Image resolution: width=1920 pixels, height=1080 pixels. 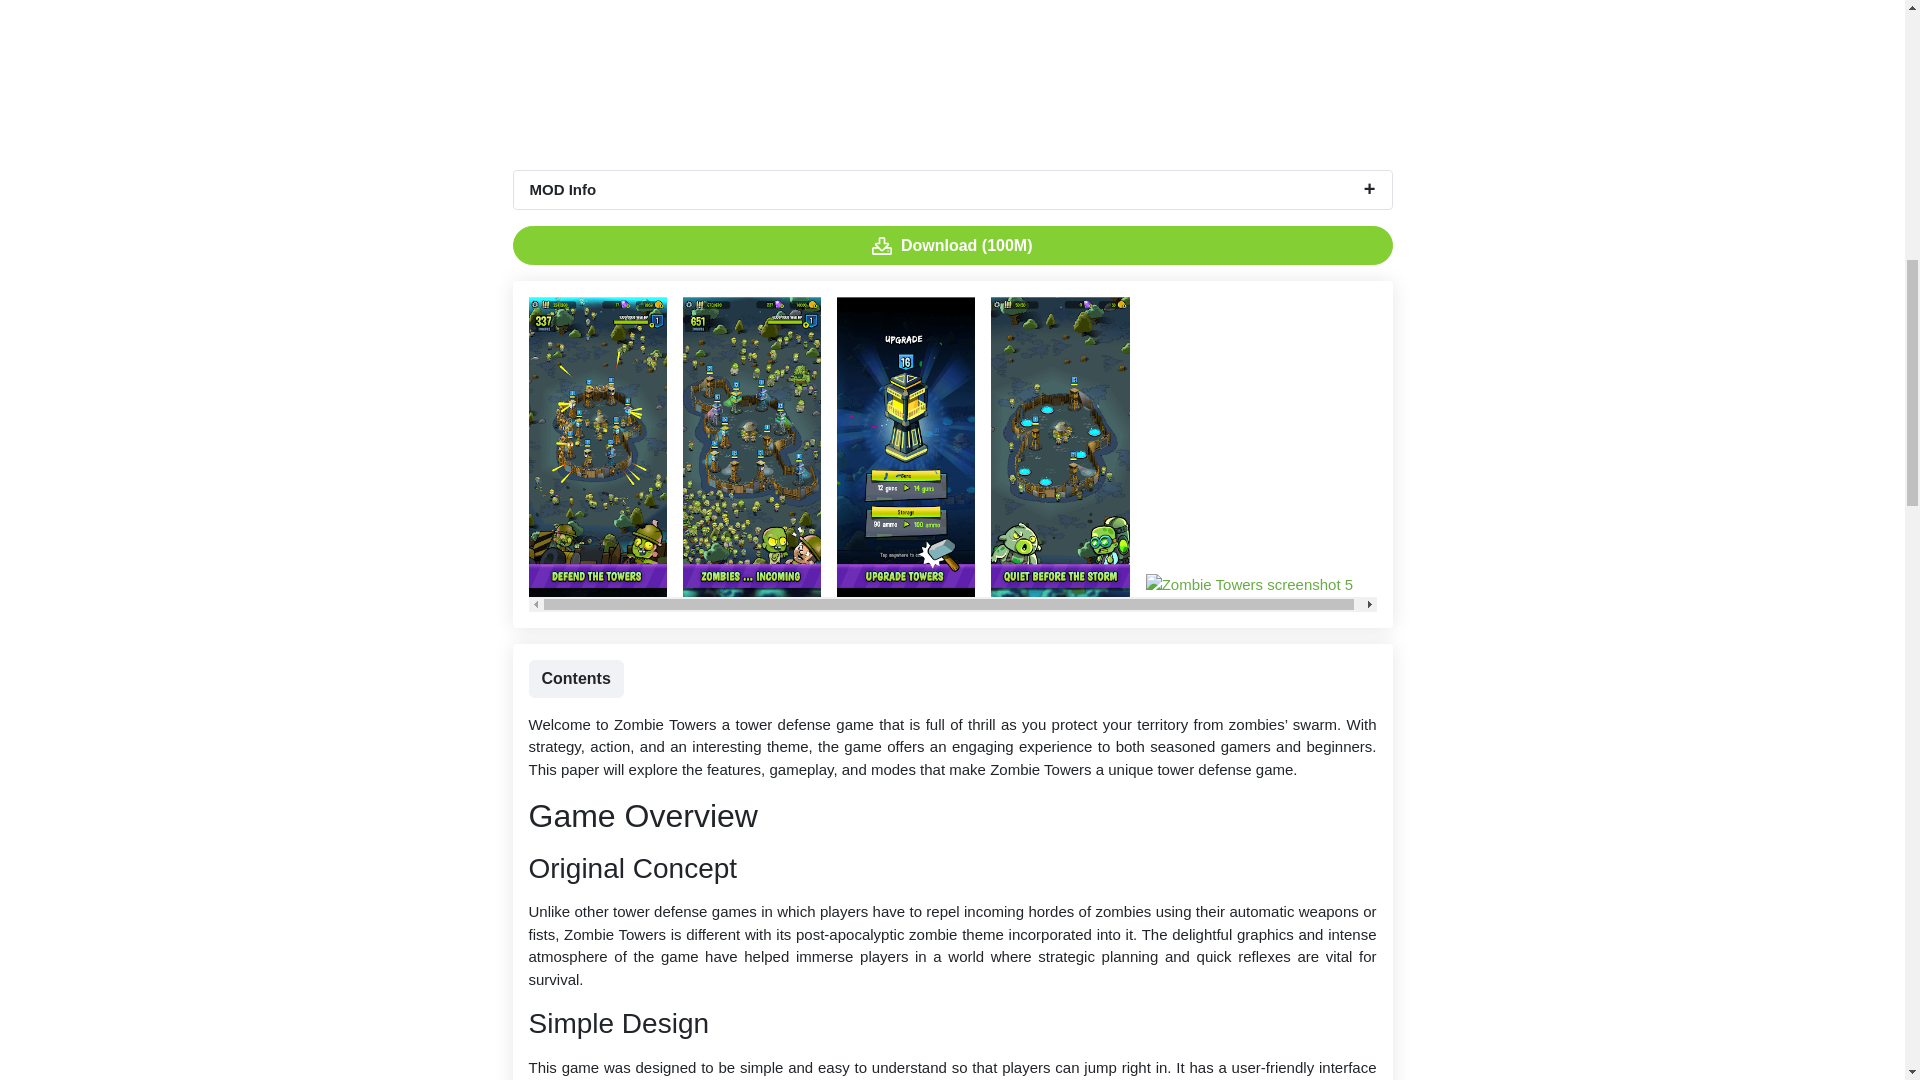 I want to click on MOD Info, so click(x=953, y=190).